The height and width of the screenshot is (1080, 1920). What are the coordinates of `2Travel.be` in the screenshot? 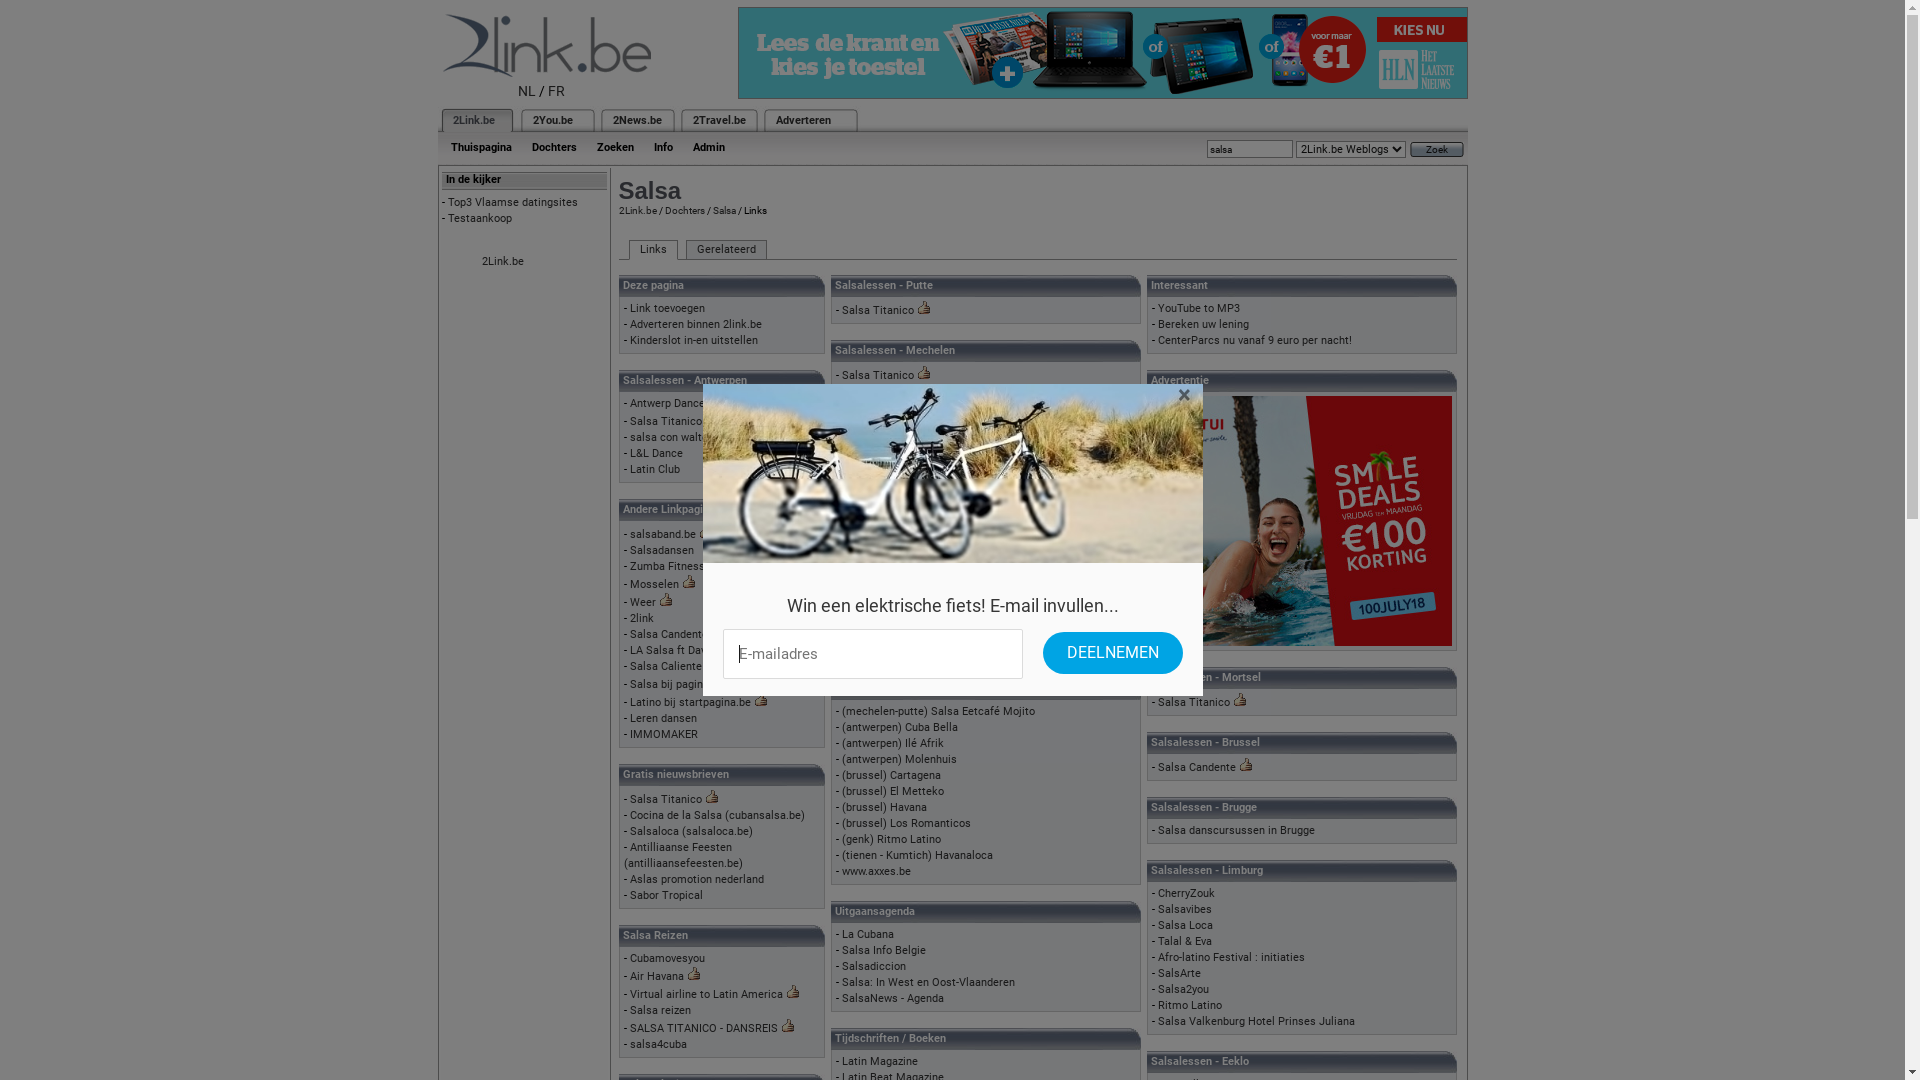 It's located at (718, 120).